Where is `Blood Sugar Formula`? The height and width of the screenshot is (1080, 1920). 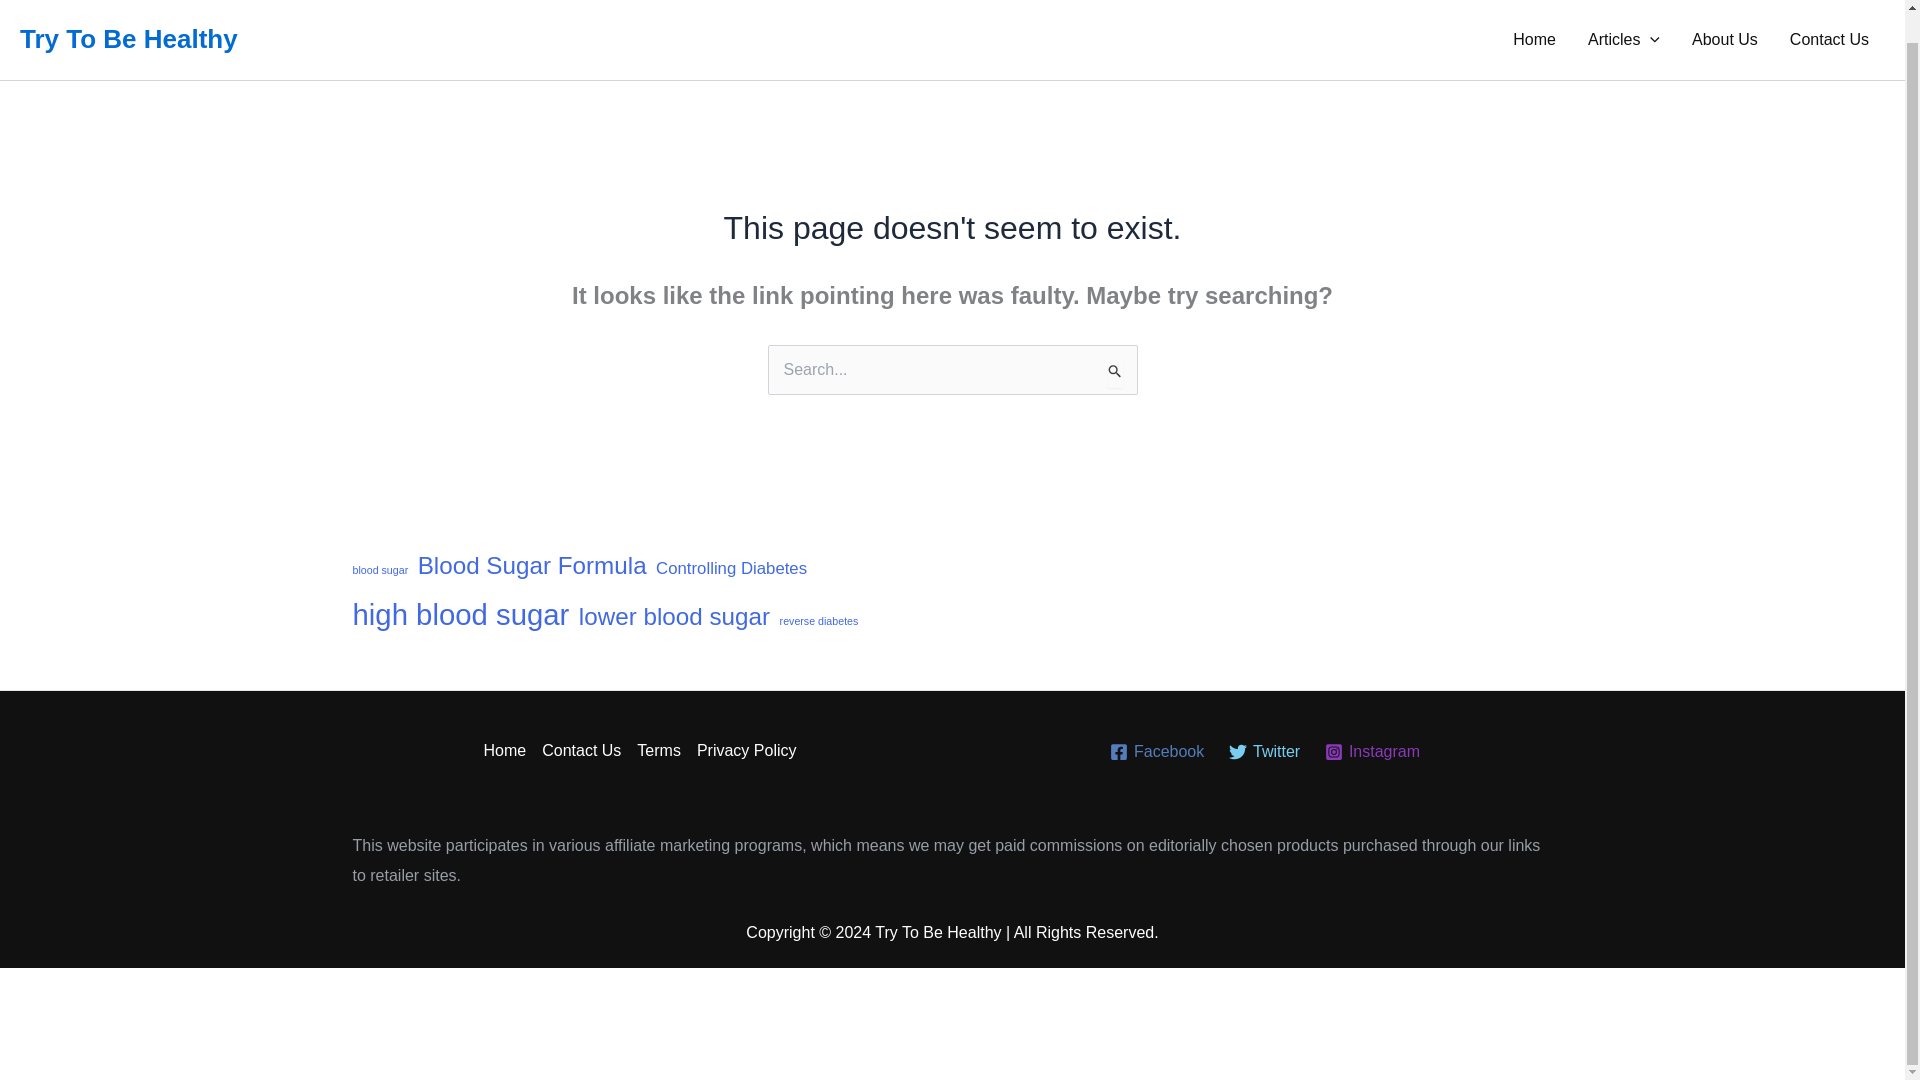 Blood Sugar Formula is located at coordinates (532, 565).